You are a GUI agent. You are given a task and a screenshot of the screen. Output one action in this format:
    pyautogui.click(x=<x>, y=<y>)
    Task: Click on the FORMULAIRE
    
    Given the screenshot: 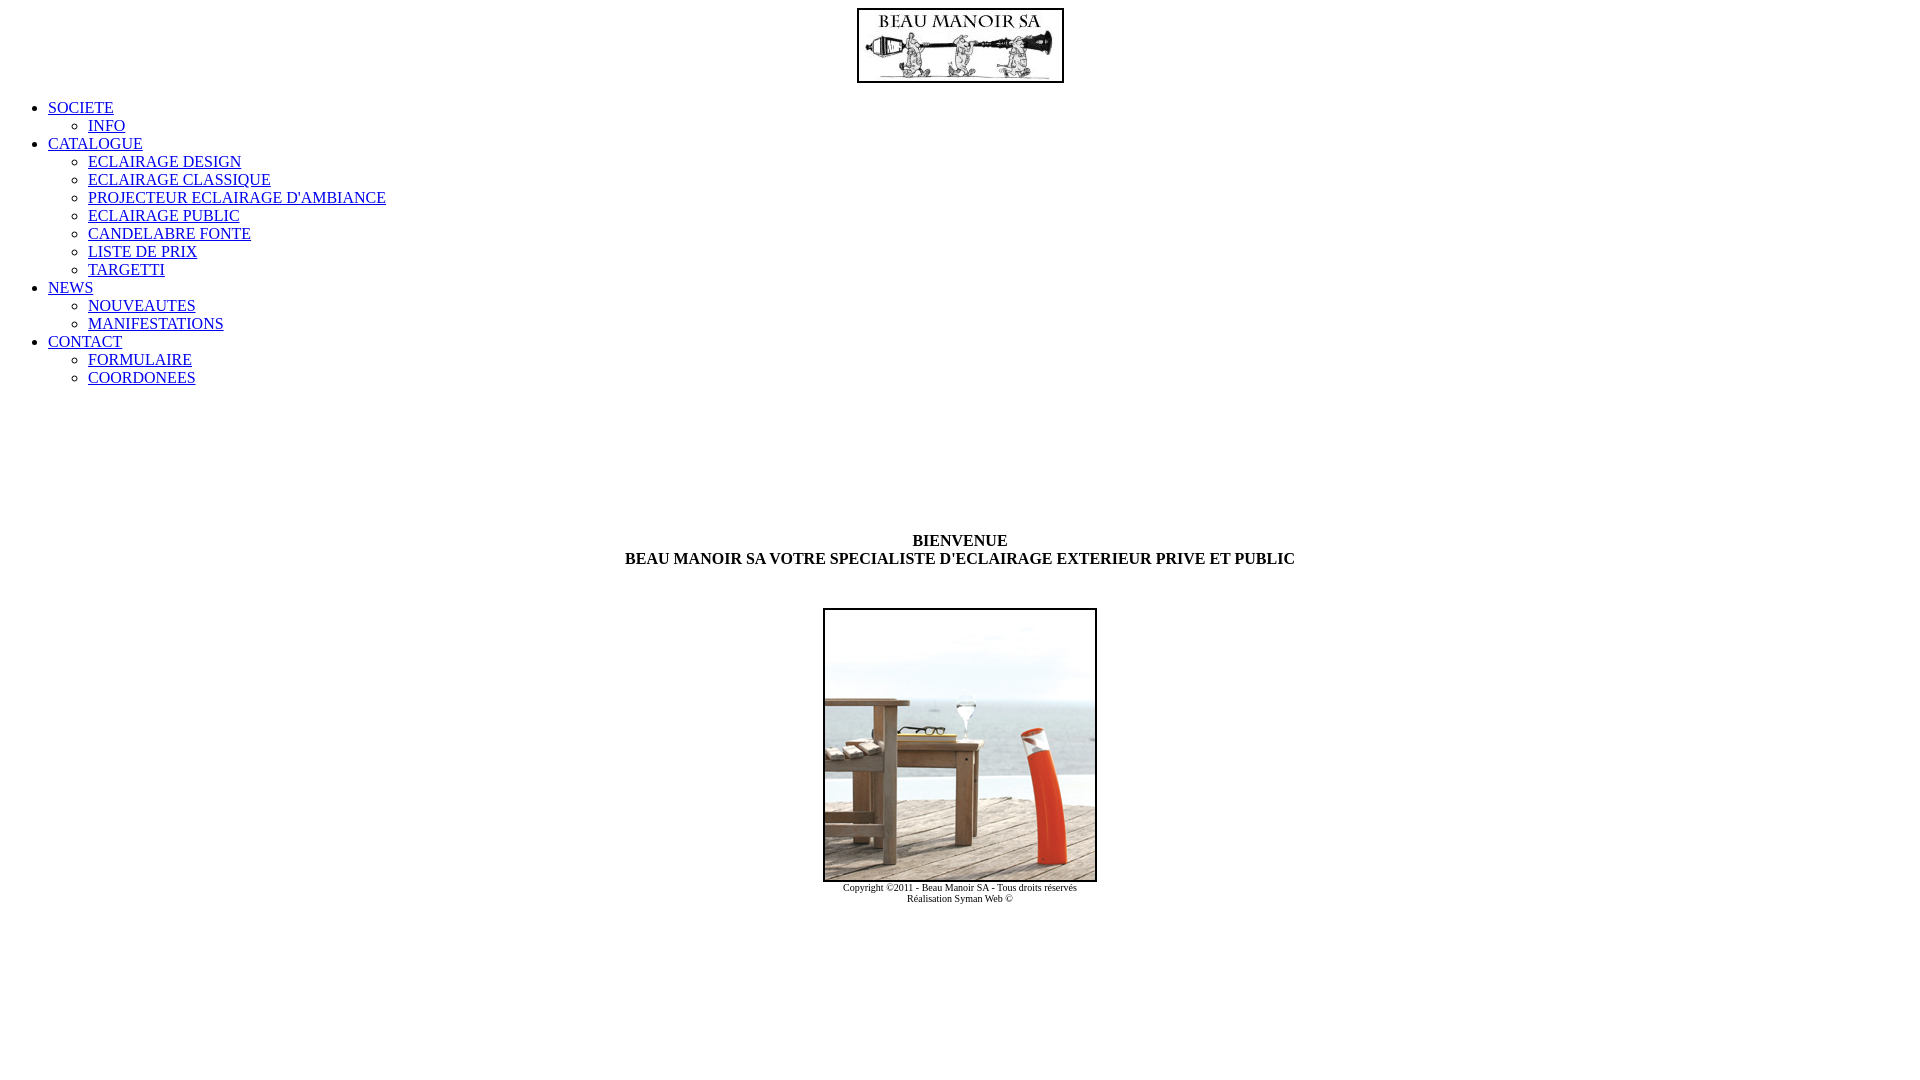 What is the action you would take?
    pyautogui.click(x=140, y=360)
    